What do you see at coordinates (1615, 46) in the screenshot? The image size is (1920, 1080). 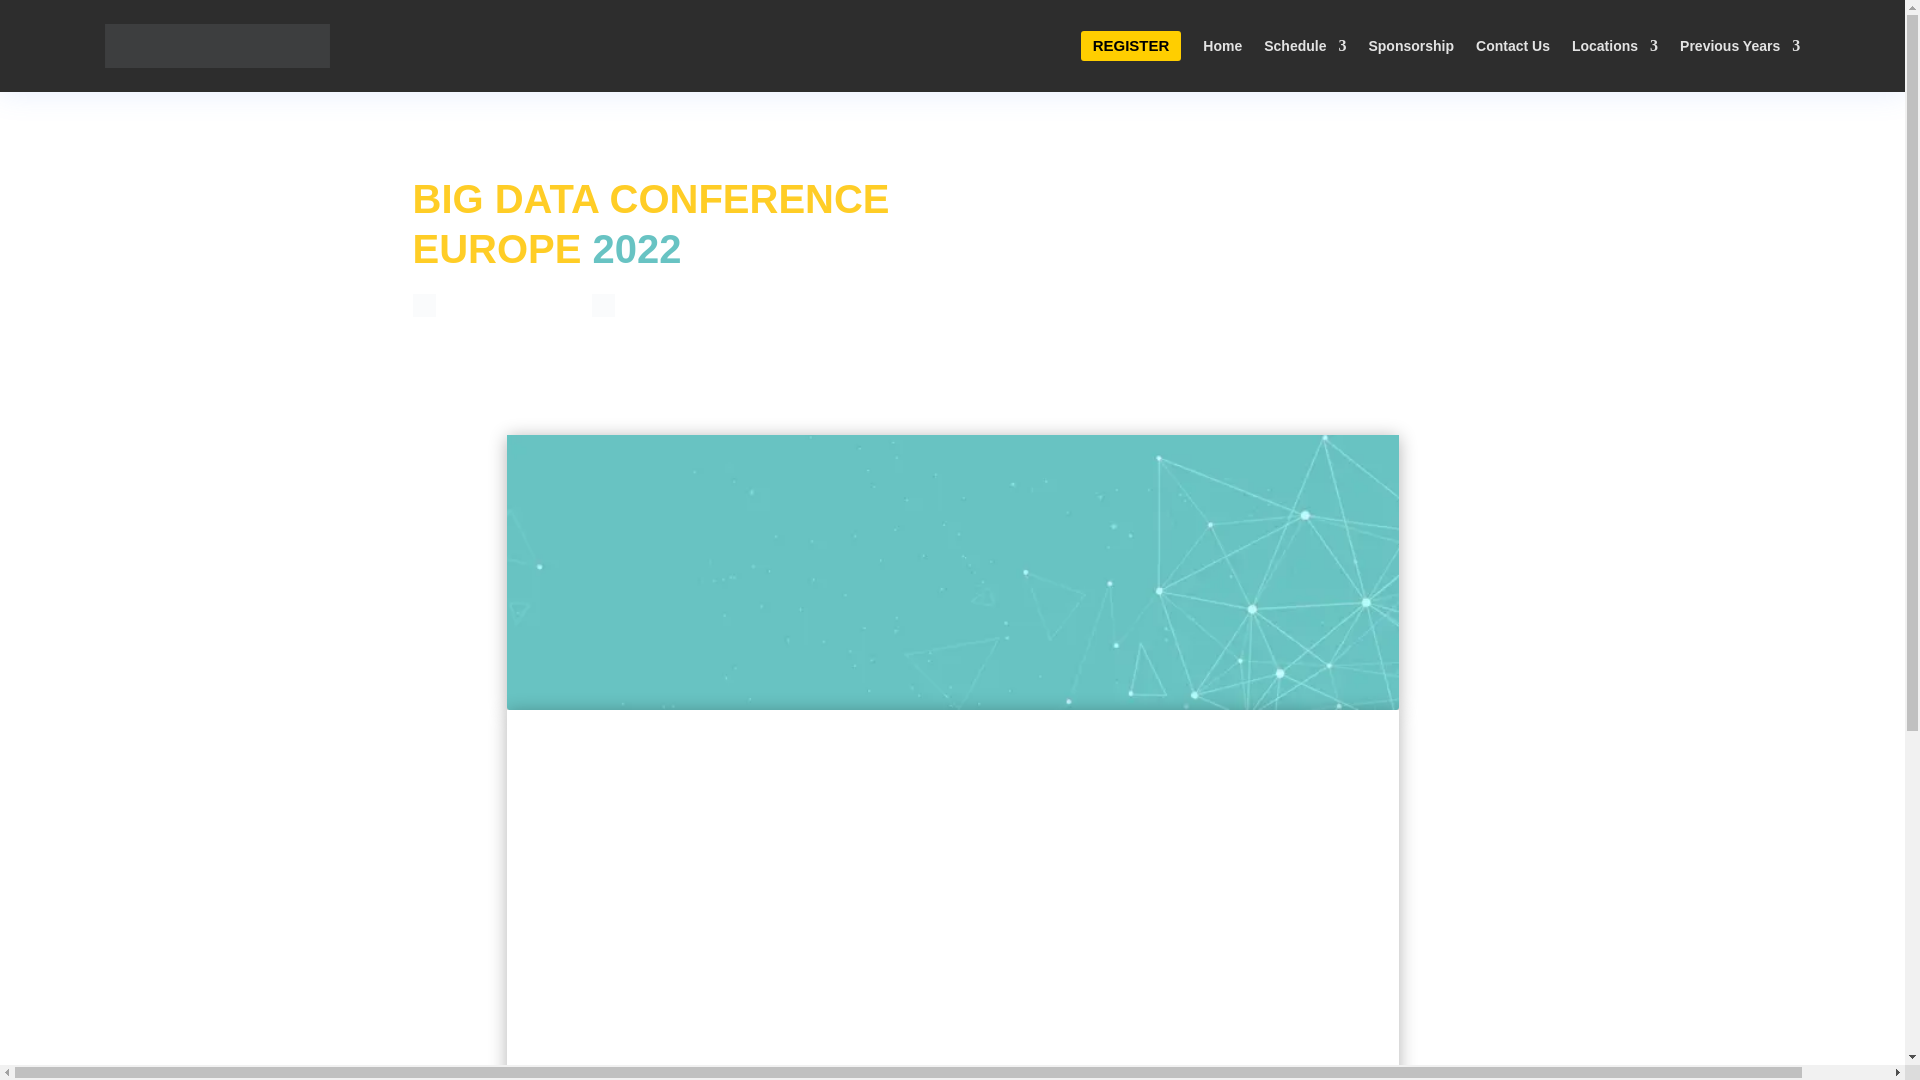 I see `Locations` at bounding box center [1615, 46].